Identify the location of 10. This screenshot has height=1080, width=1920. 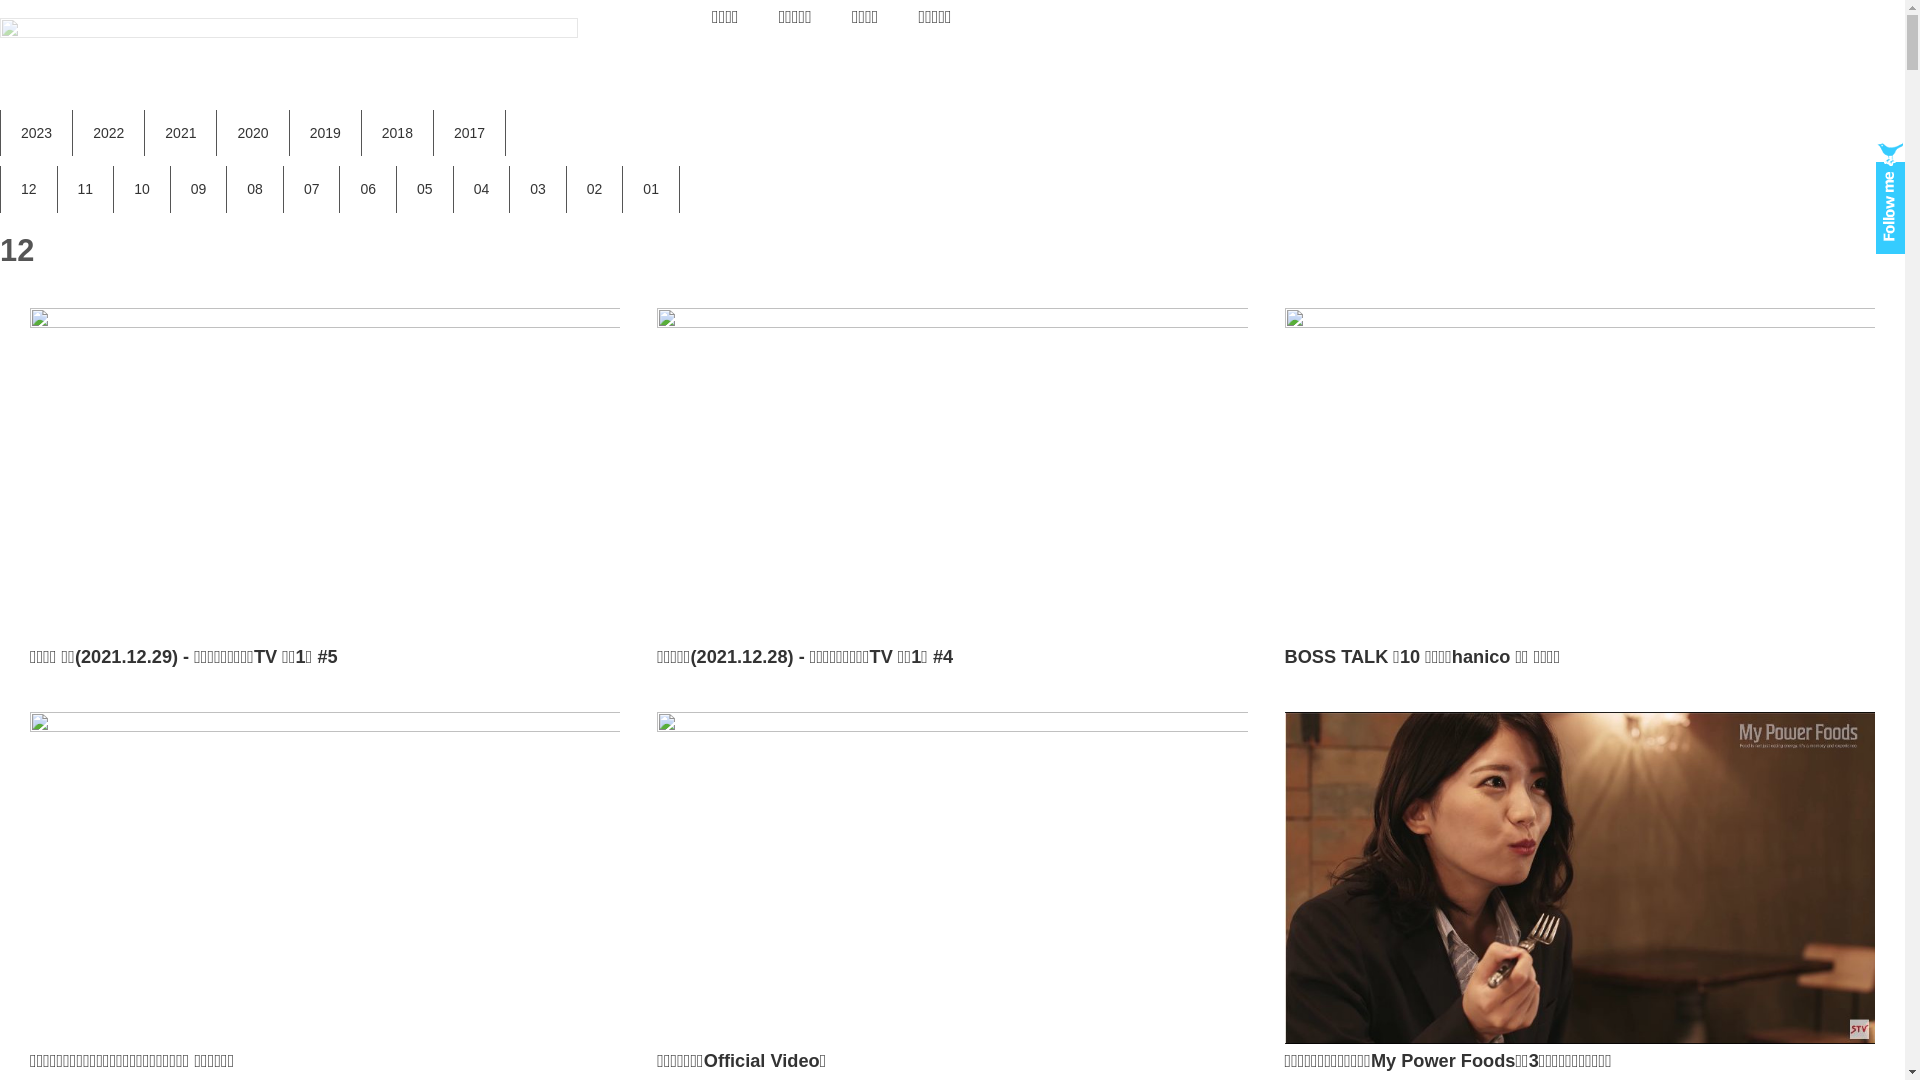
(142, 190).